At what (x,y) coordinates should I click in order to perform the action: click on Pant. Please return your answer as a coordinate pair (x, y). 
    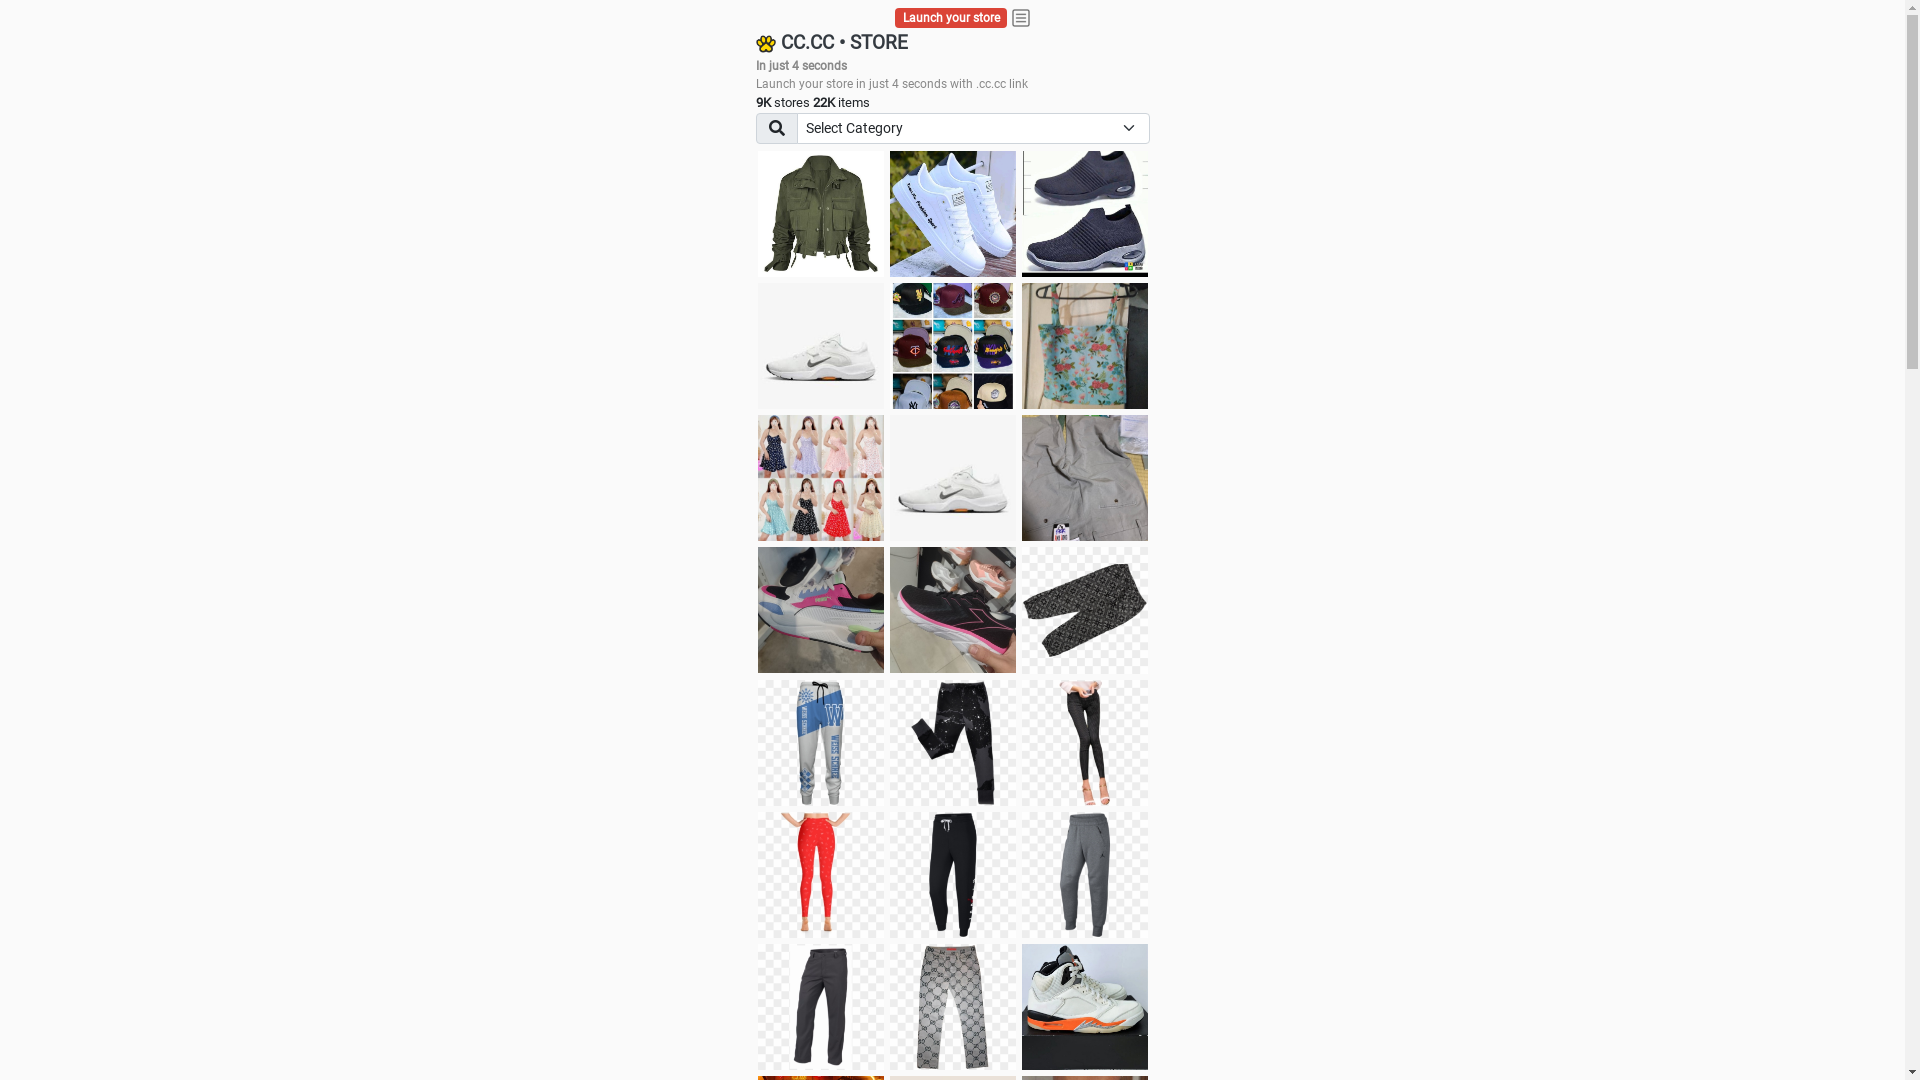
    Looking at the image, I should click on (953, 743).